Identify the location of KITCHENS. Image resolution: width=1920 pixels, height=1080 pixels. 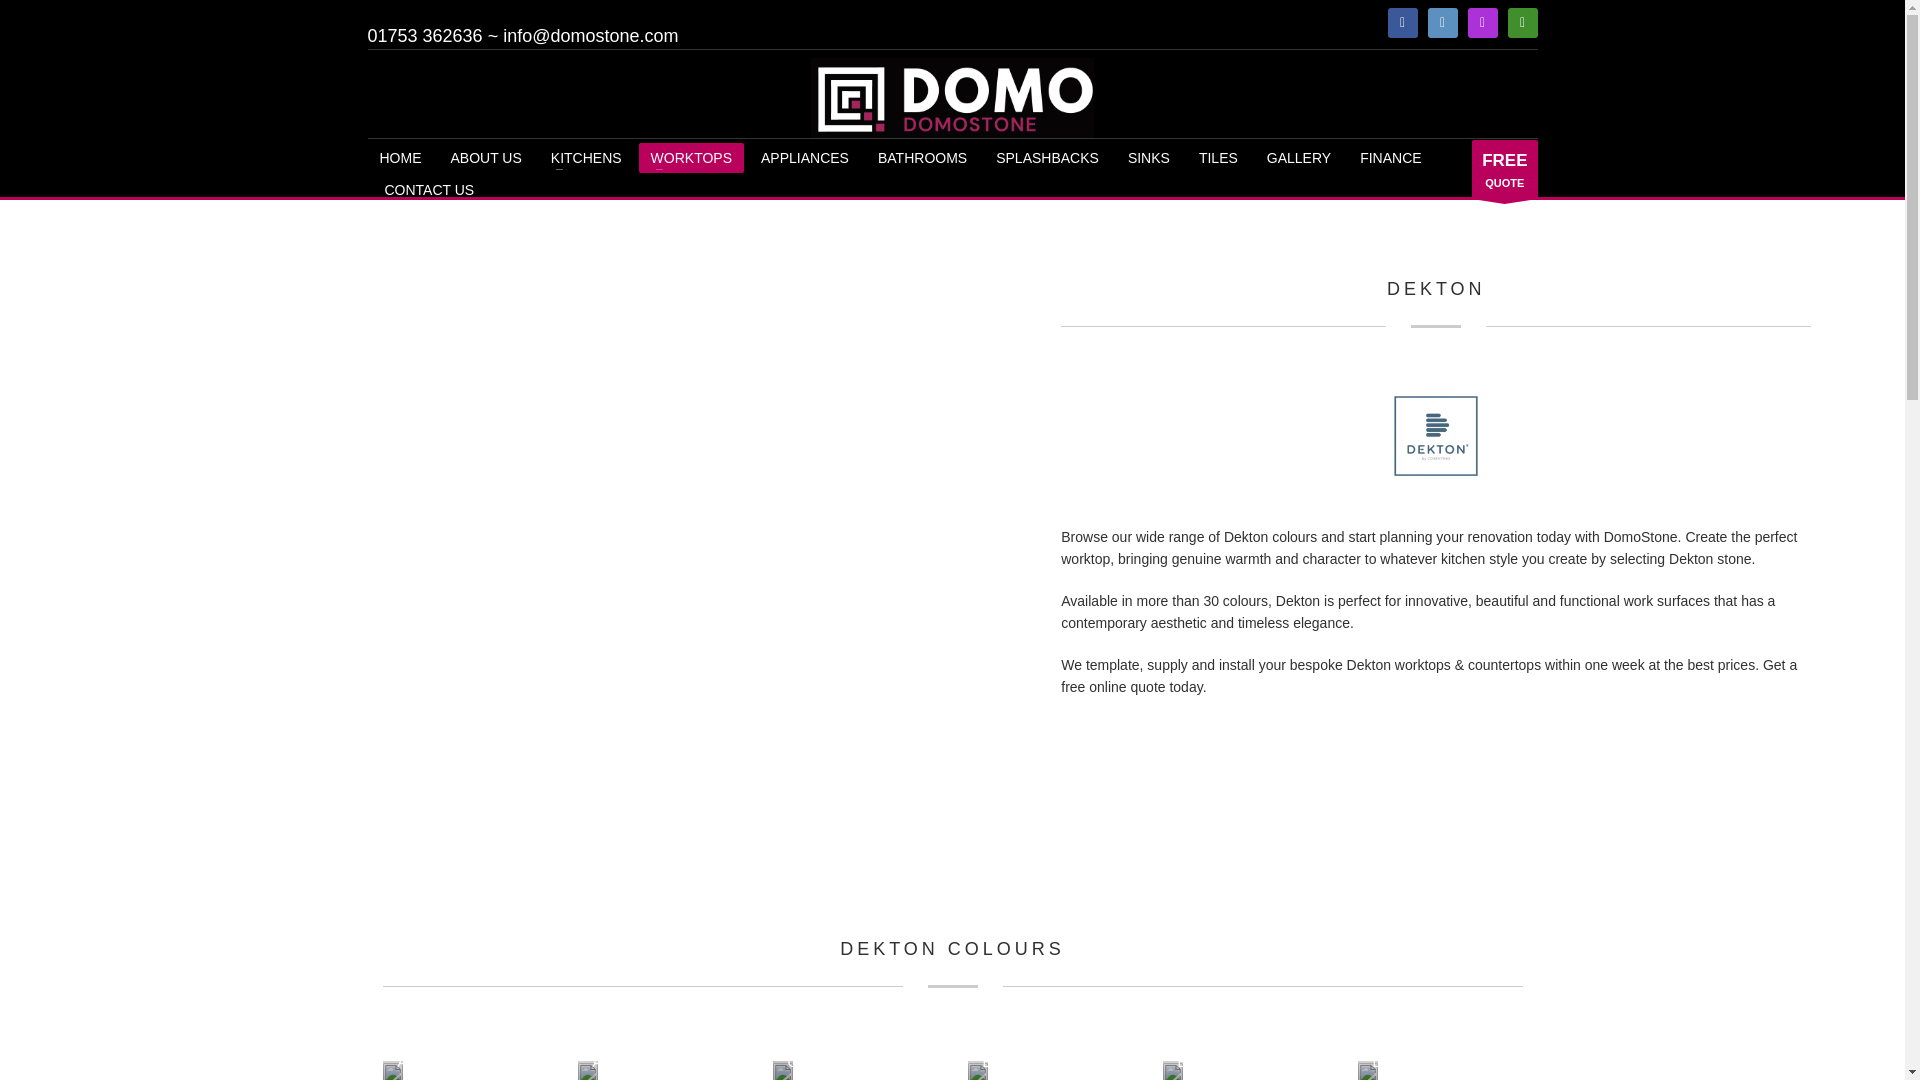
(586, 157).